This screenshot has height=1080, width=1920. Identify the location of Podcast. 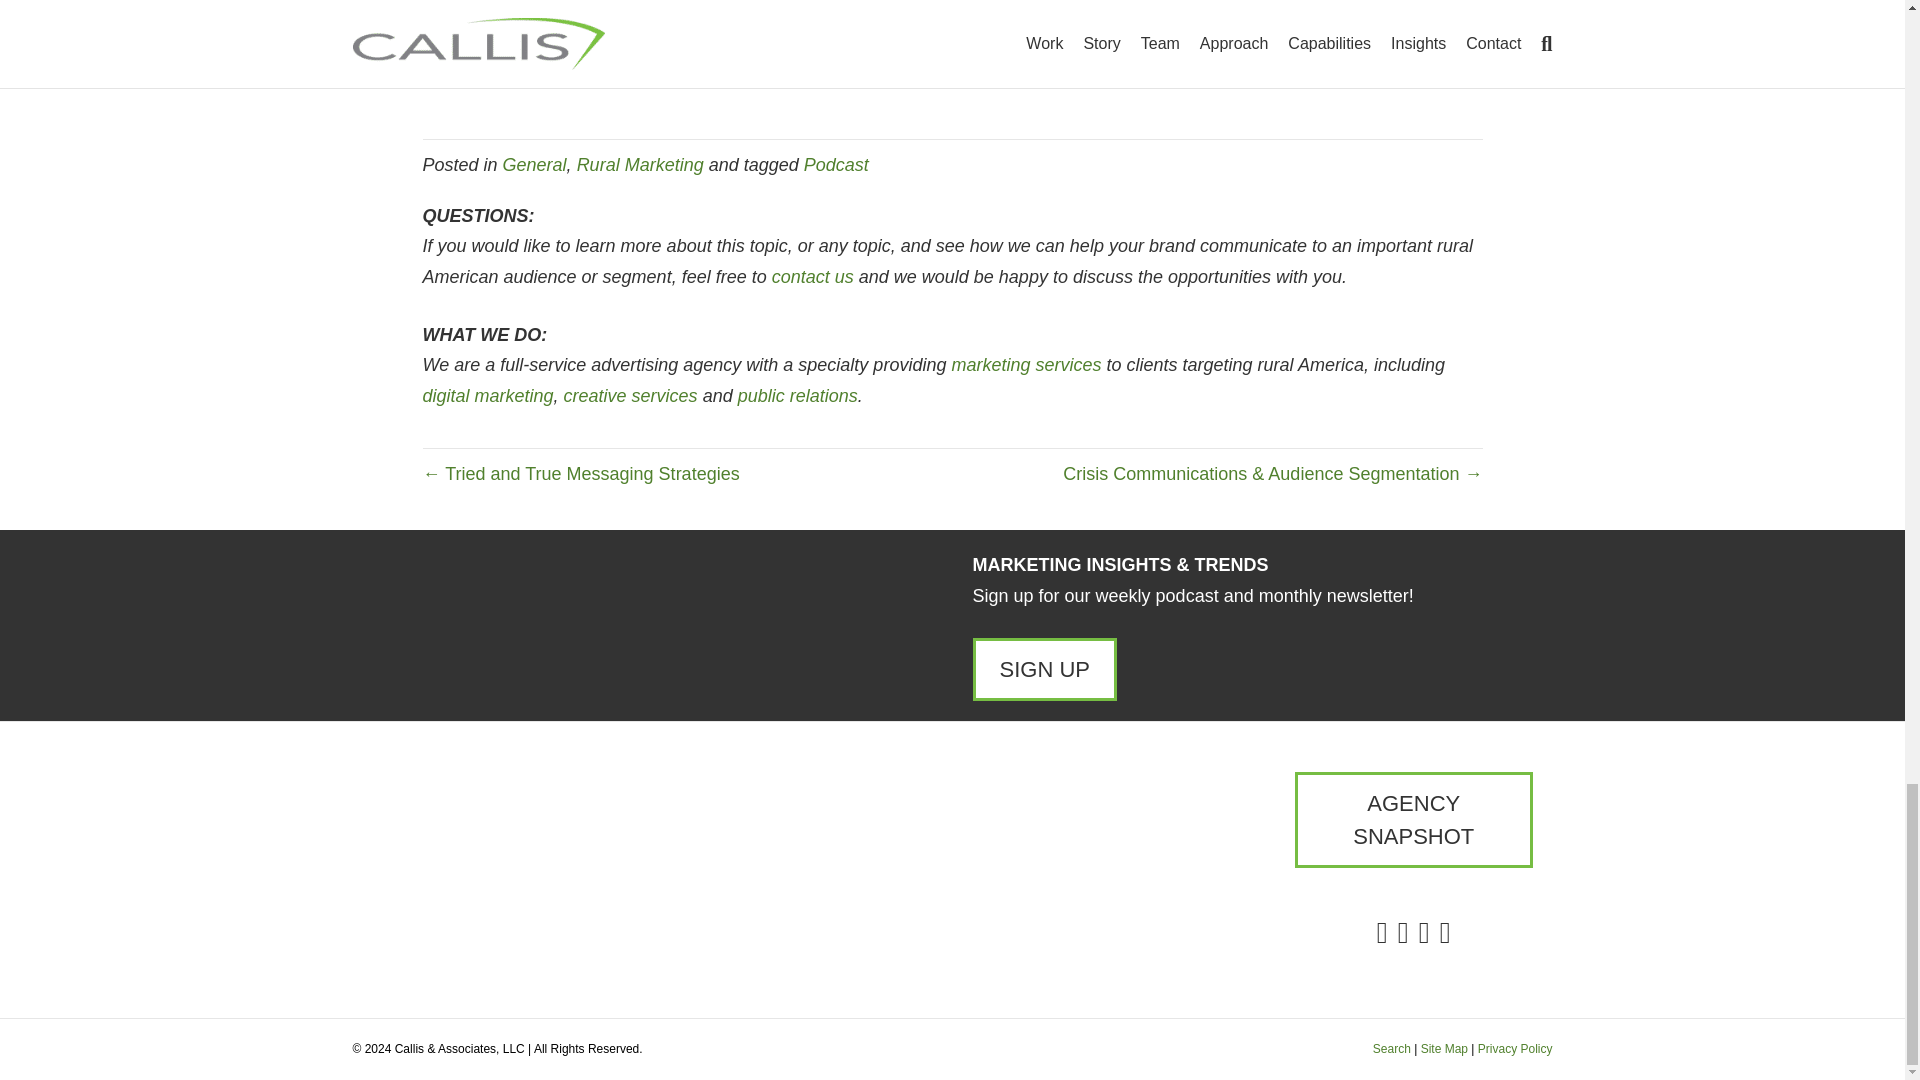
(836, 164).